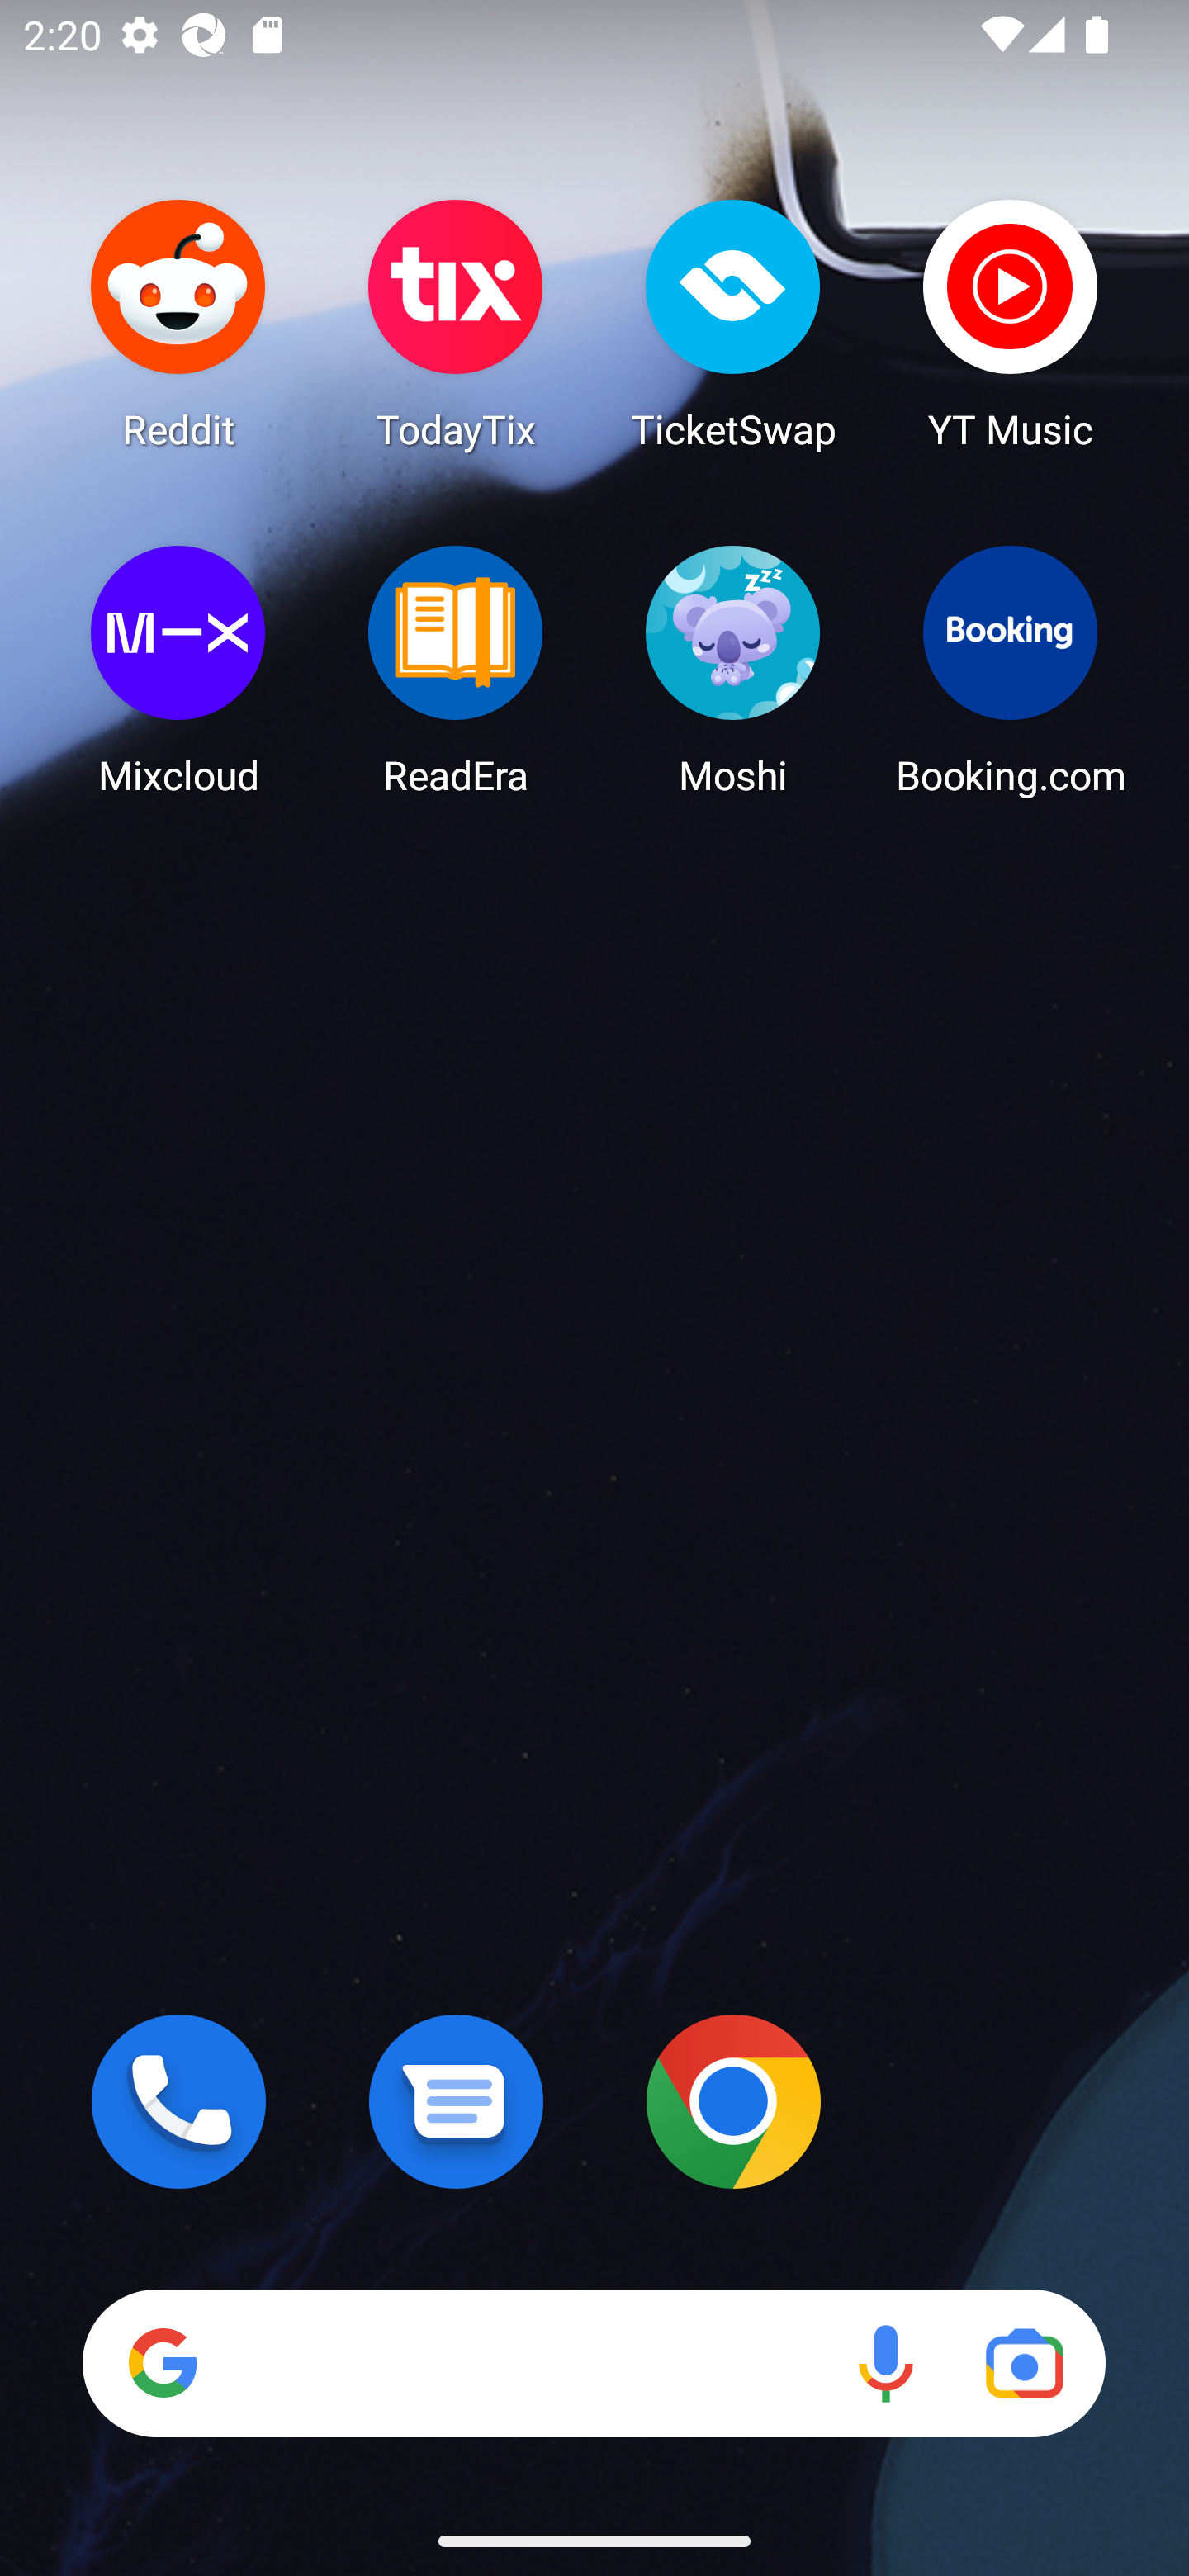  Describe the element at coordinates (456, 2101) in the screenshot. I see `Messages` at that location.